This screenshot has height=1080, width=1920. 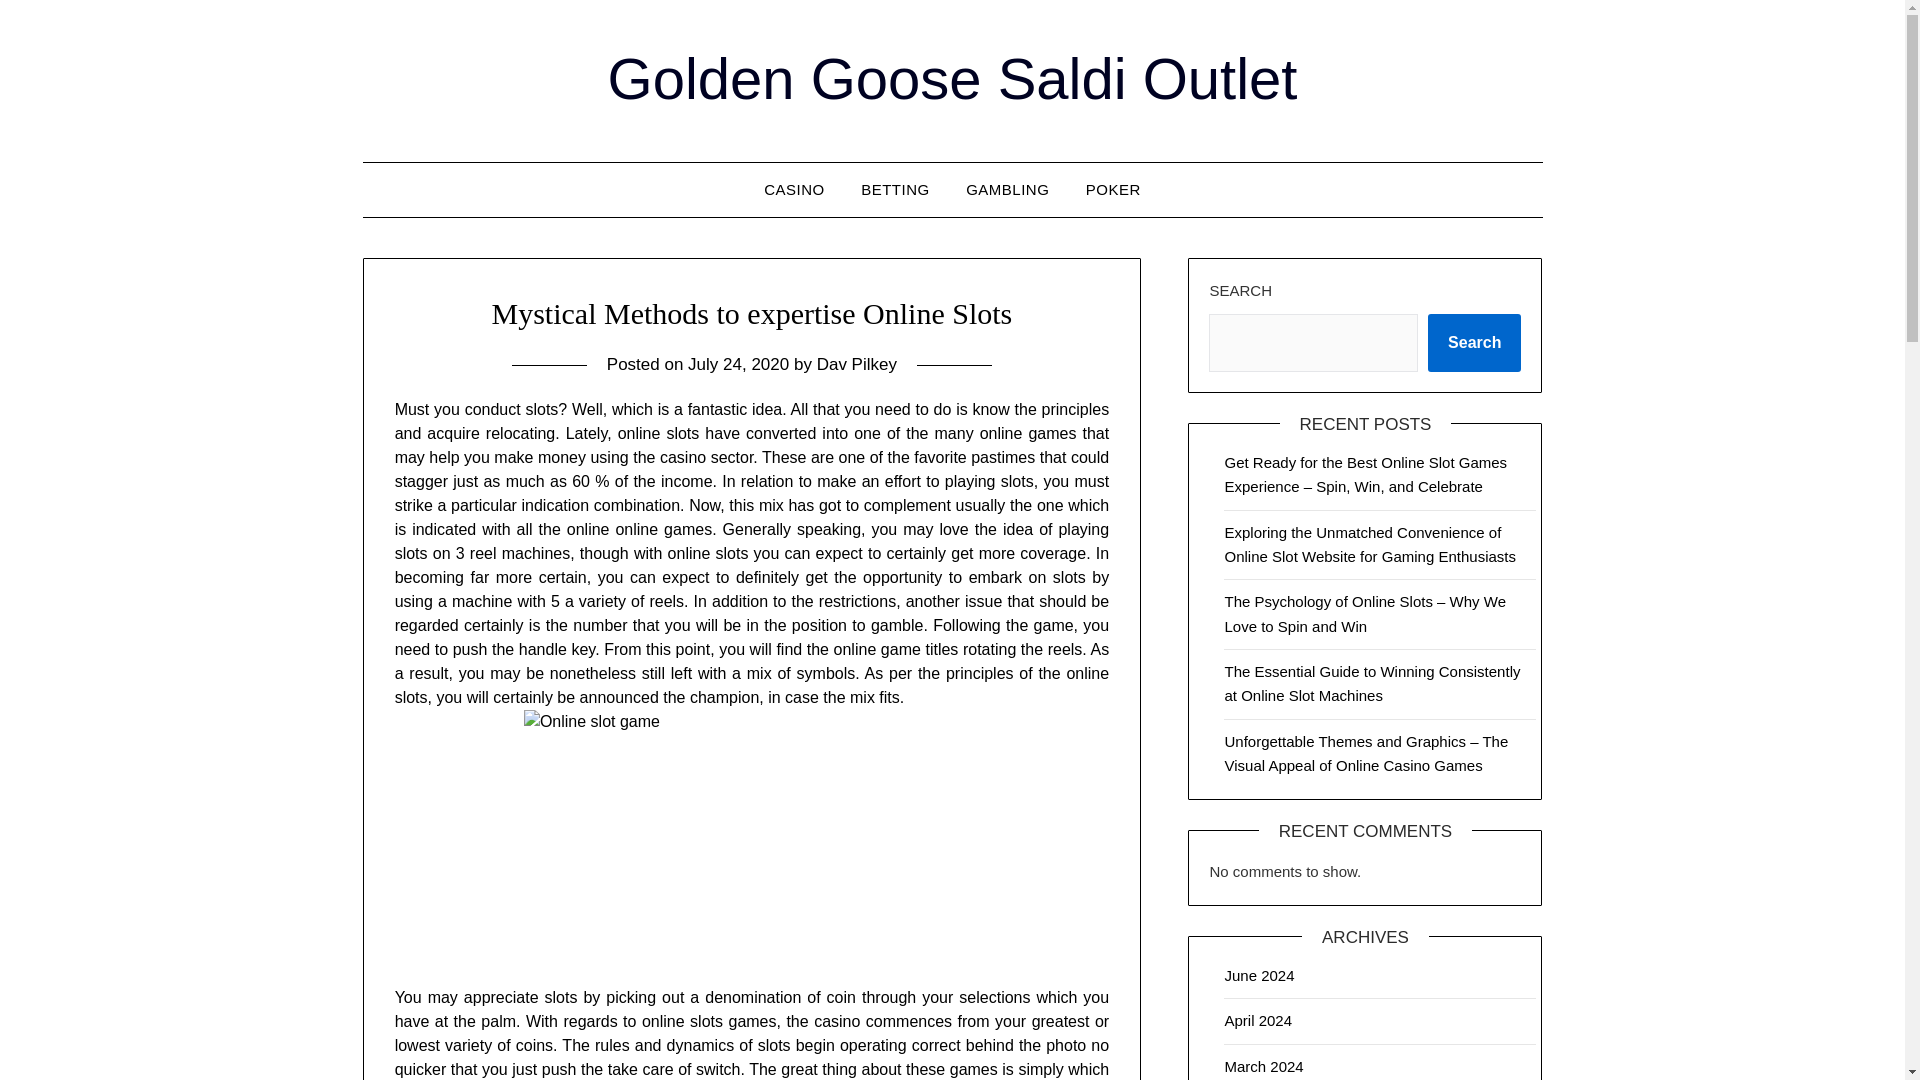 I want to click on Search, so click(x=1474, y=342).